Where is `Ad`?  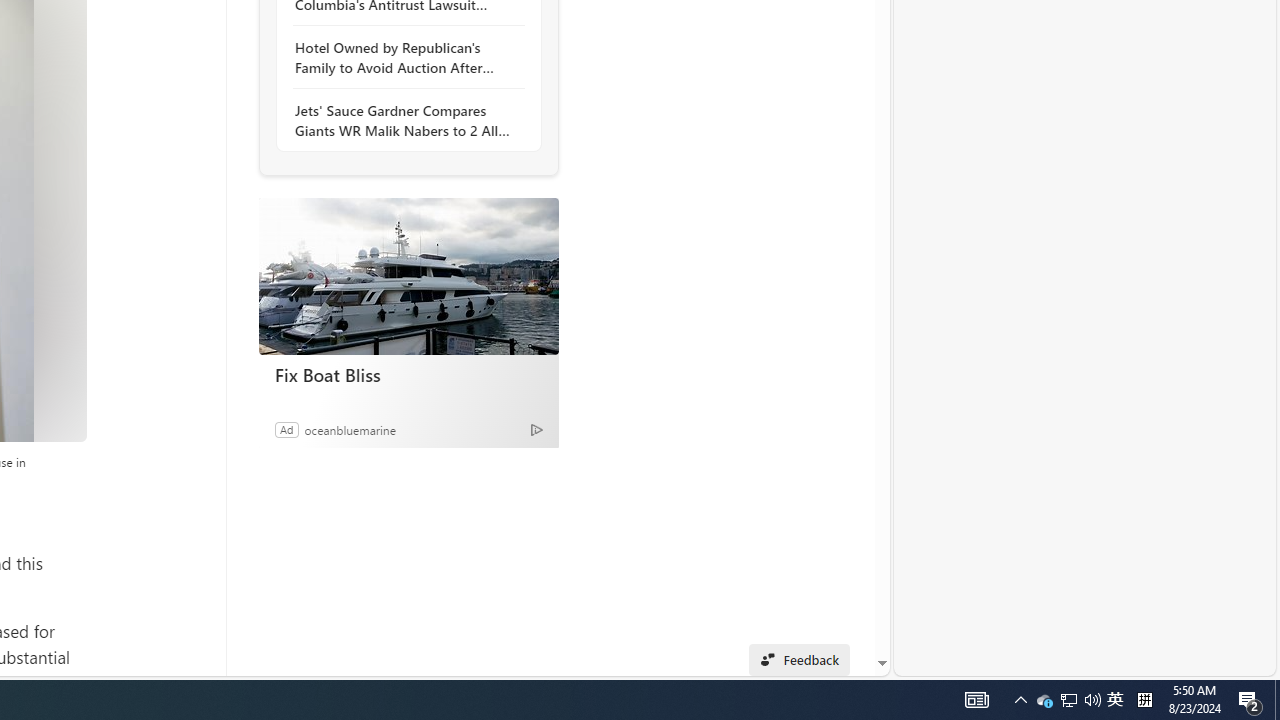 Ad is located at coordinates (286, 429).